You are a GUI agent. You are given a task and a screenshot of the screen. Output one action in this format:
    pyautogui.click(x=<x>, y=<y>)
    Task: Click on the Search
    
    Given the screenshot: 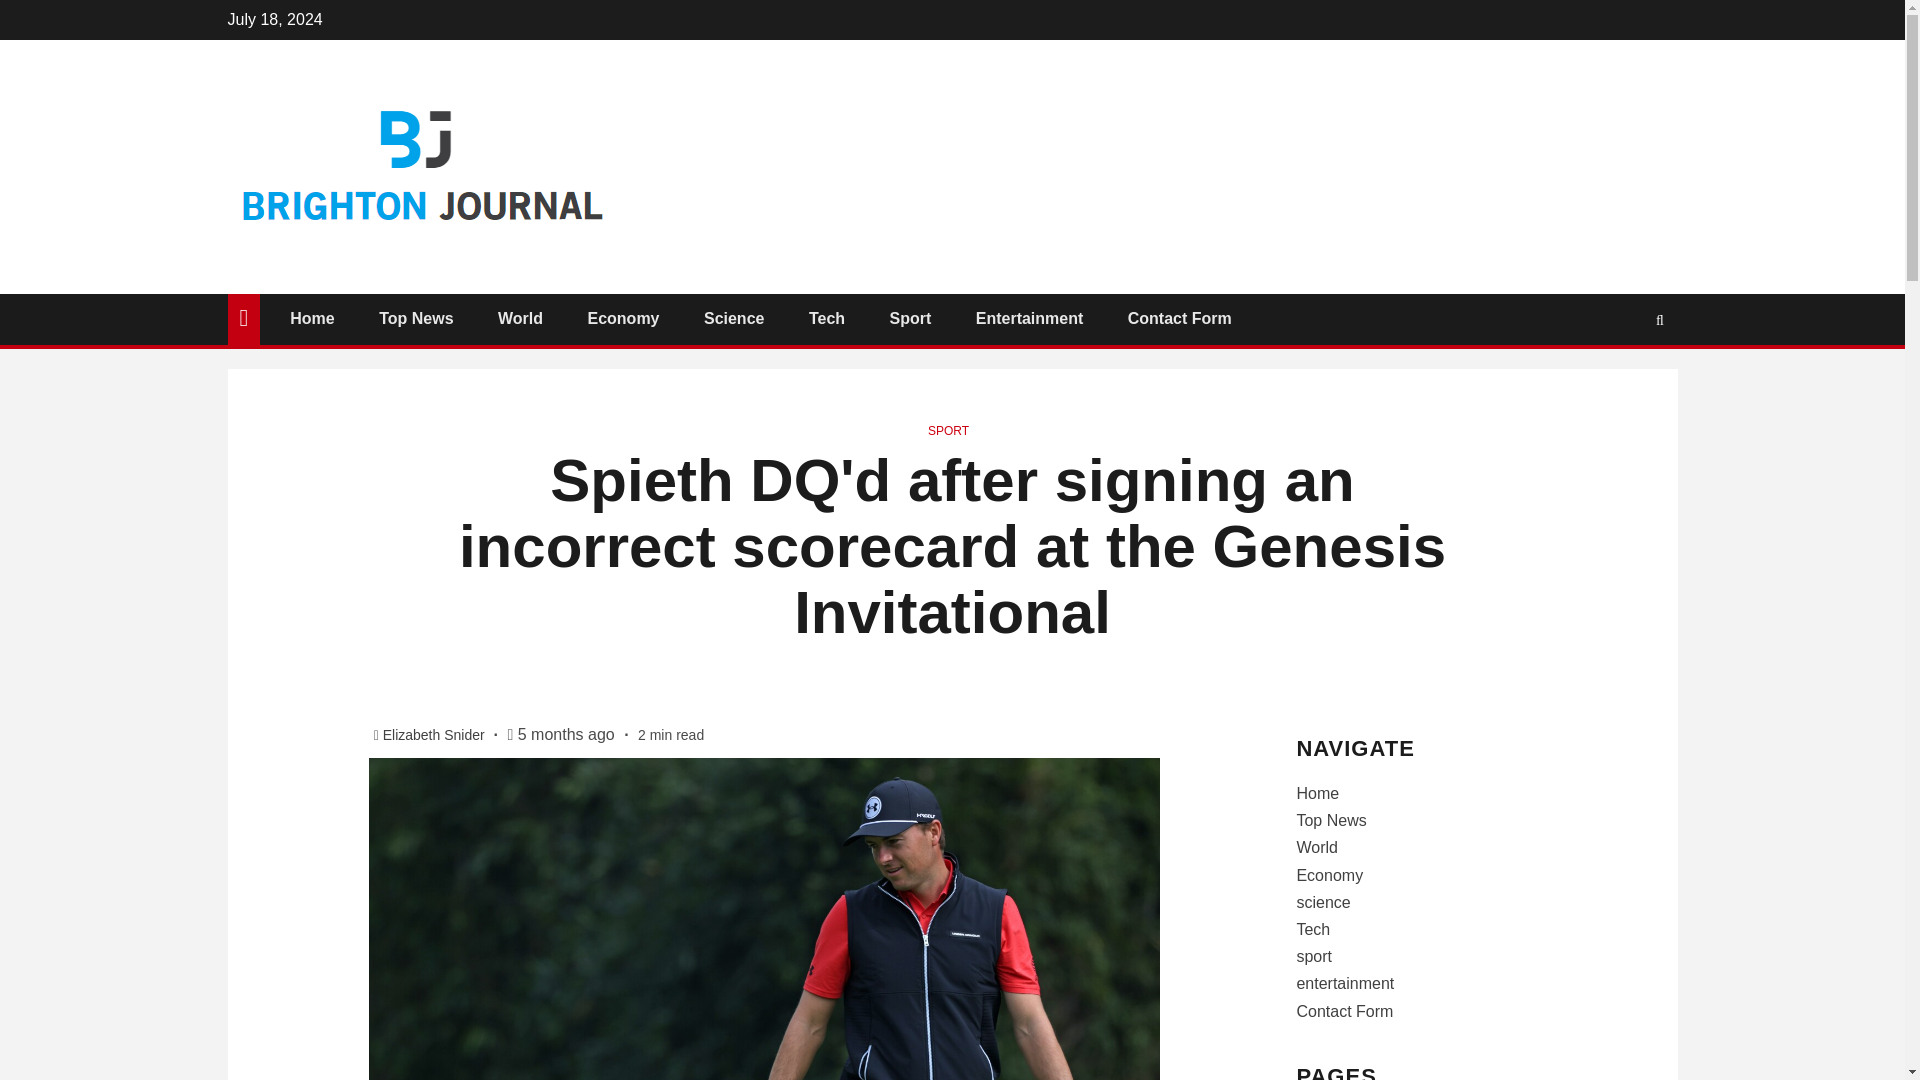 What is the action you would take?
    pyautogui.click(x=1621, y=379)
    